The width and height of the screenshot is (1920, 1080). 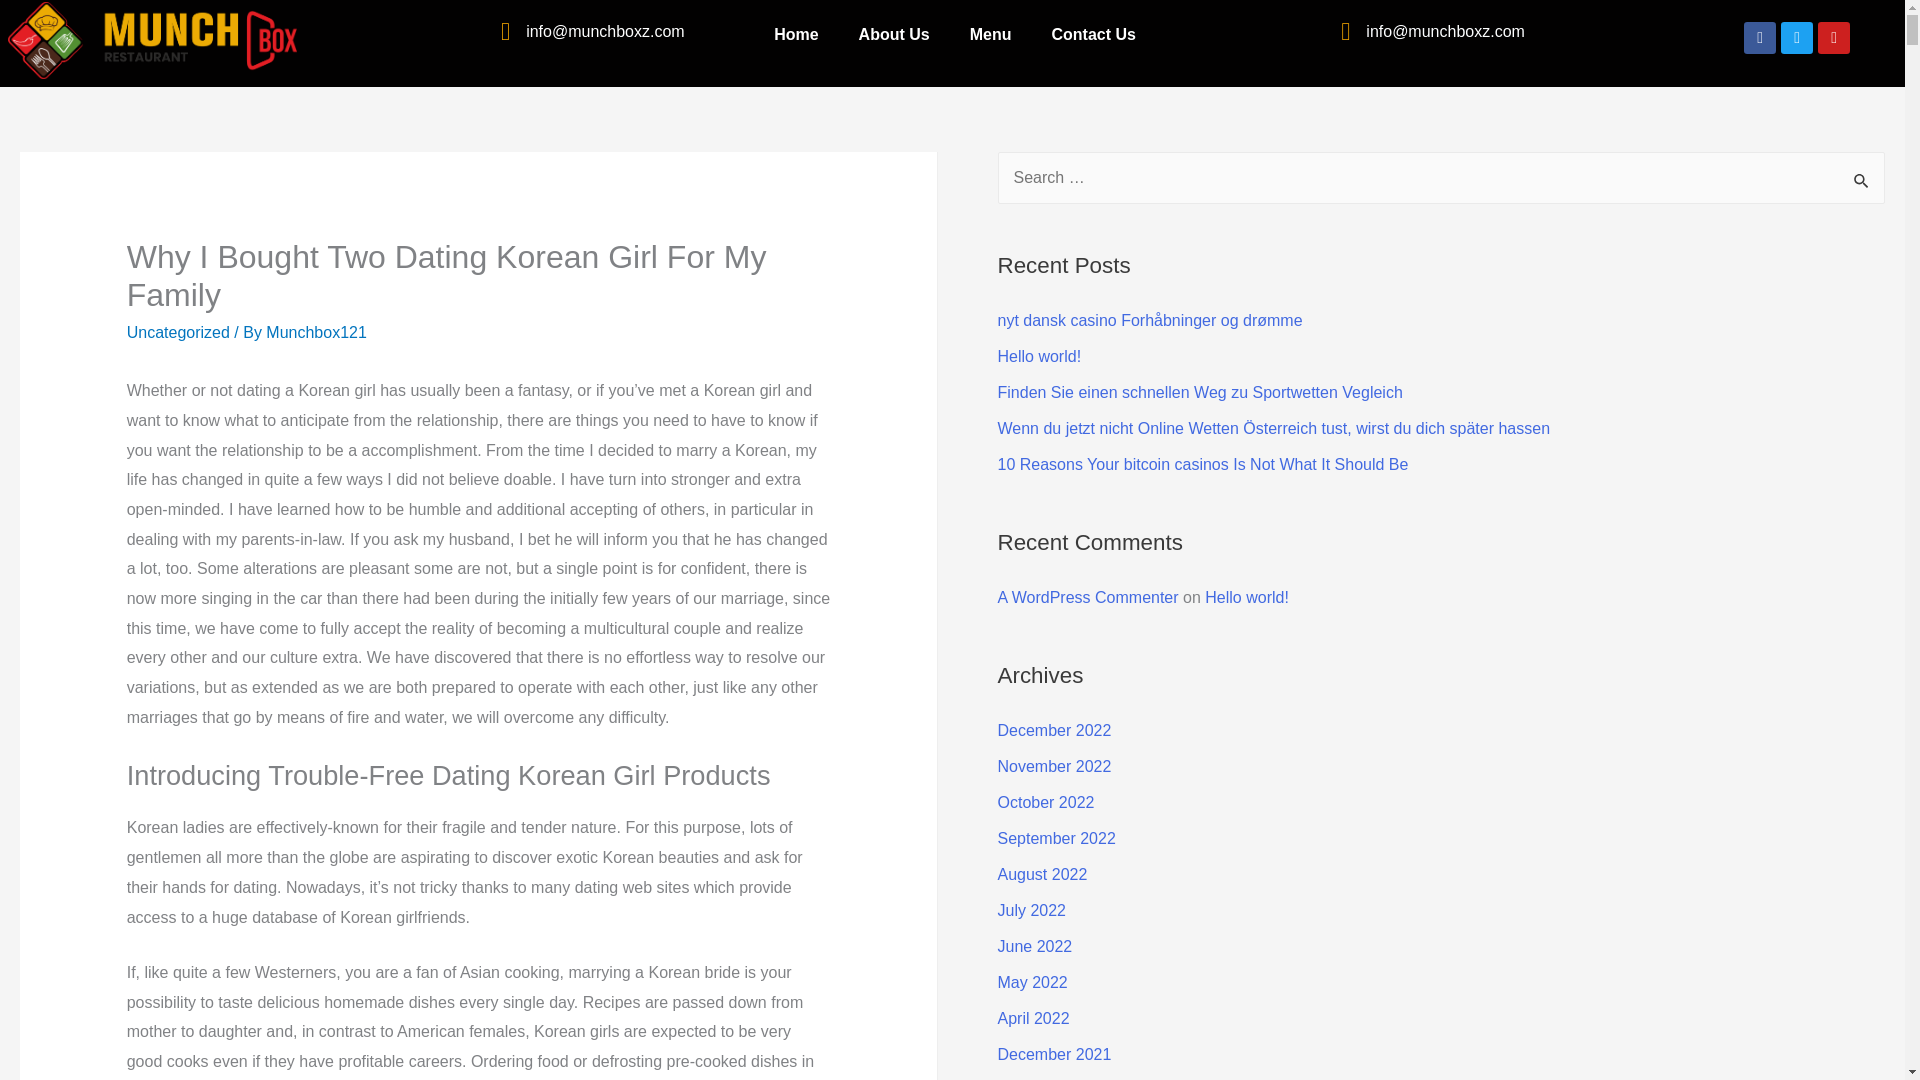 What do you see at coordinates (316, 332) in the screenshot?
I see `View all posts by Munchbox121` at bounding box center [316, 332].